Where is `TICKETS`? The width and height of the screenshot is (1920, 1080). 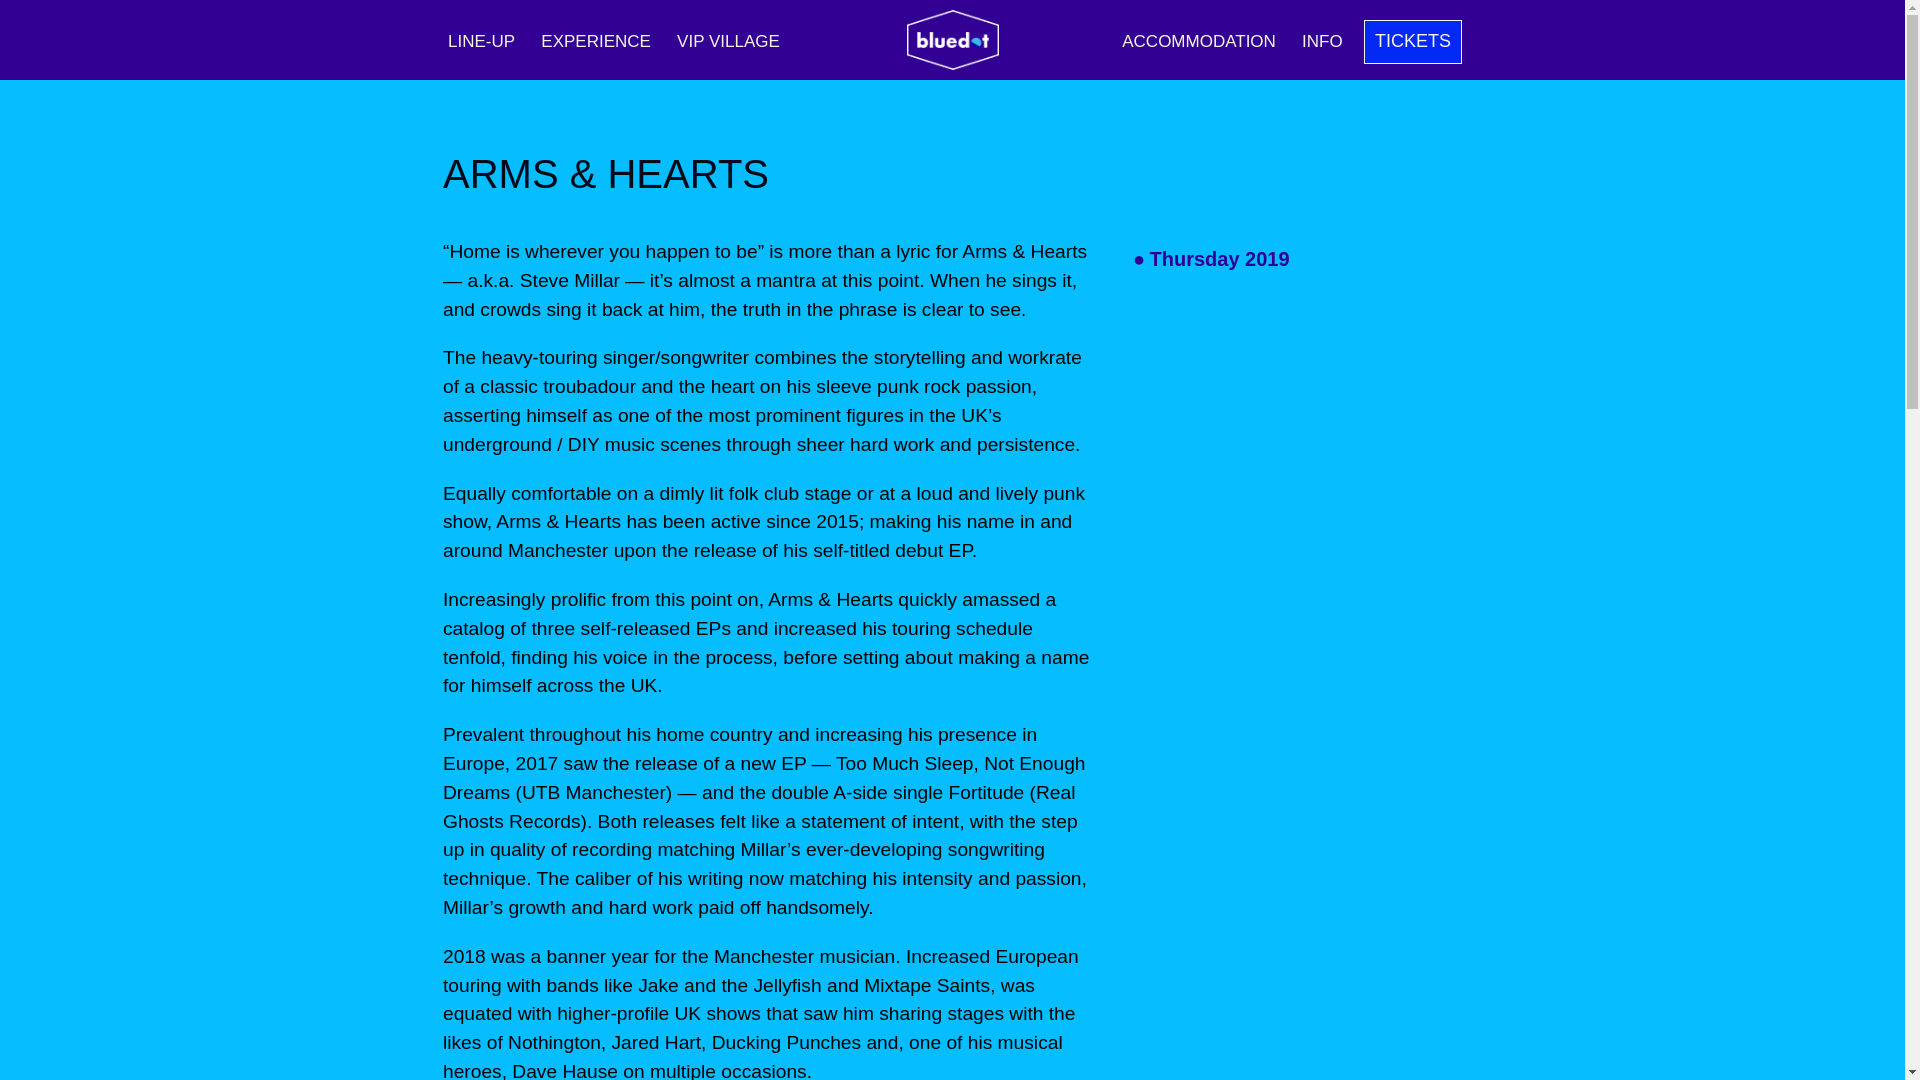 TICKETS is located at coordinates (1412, 42).